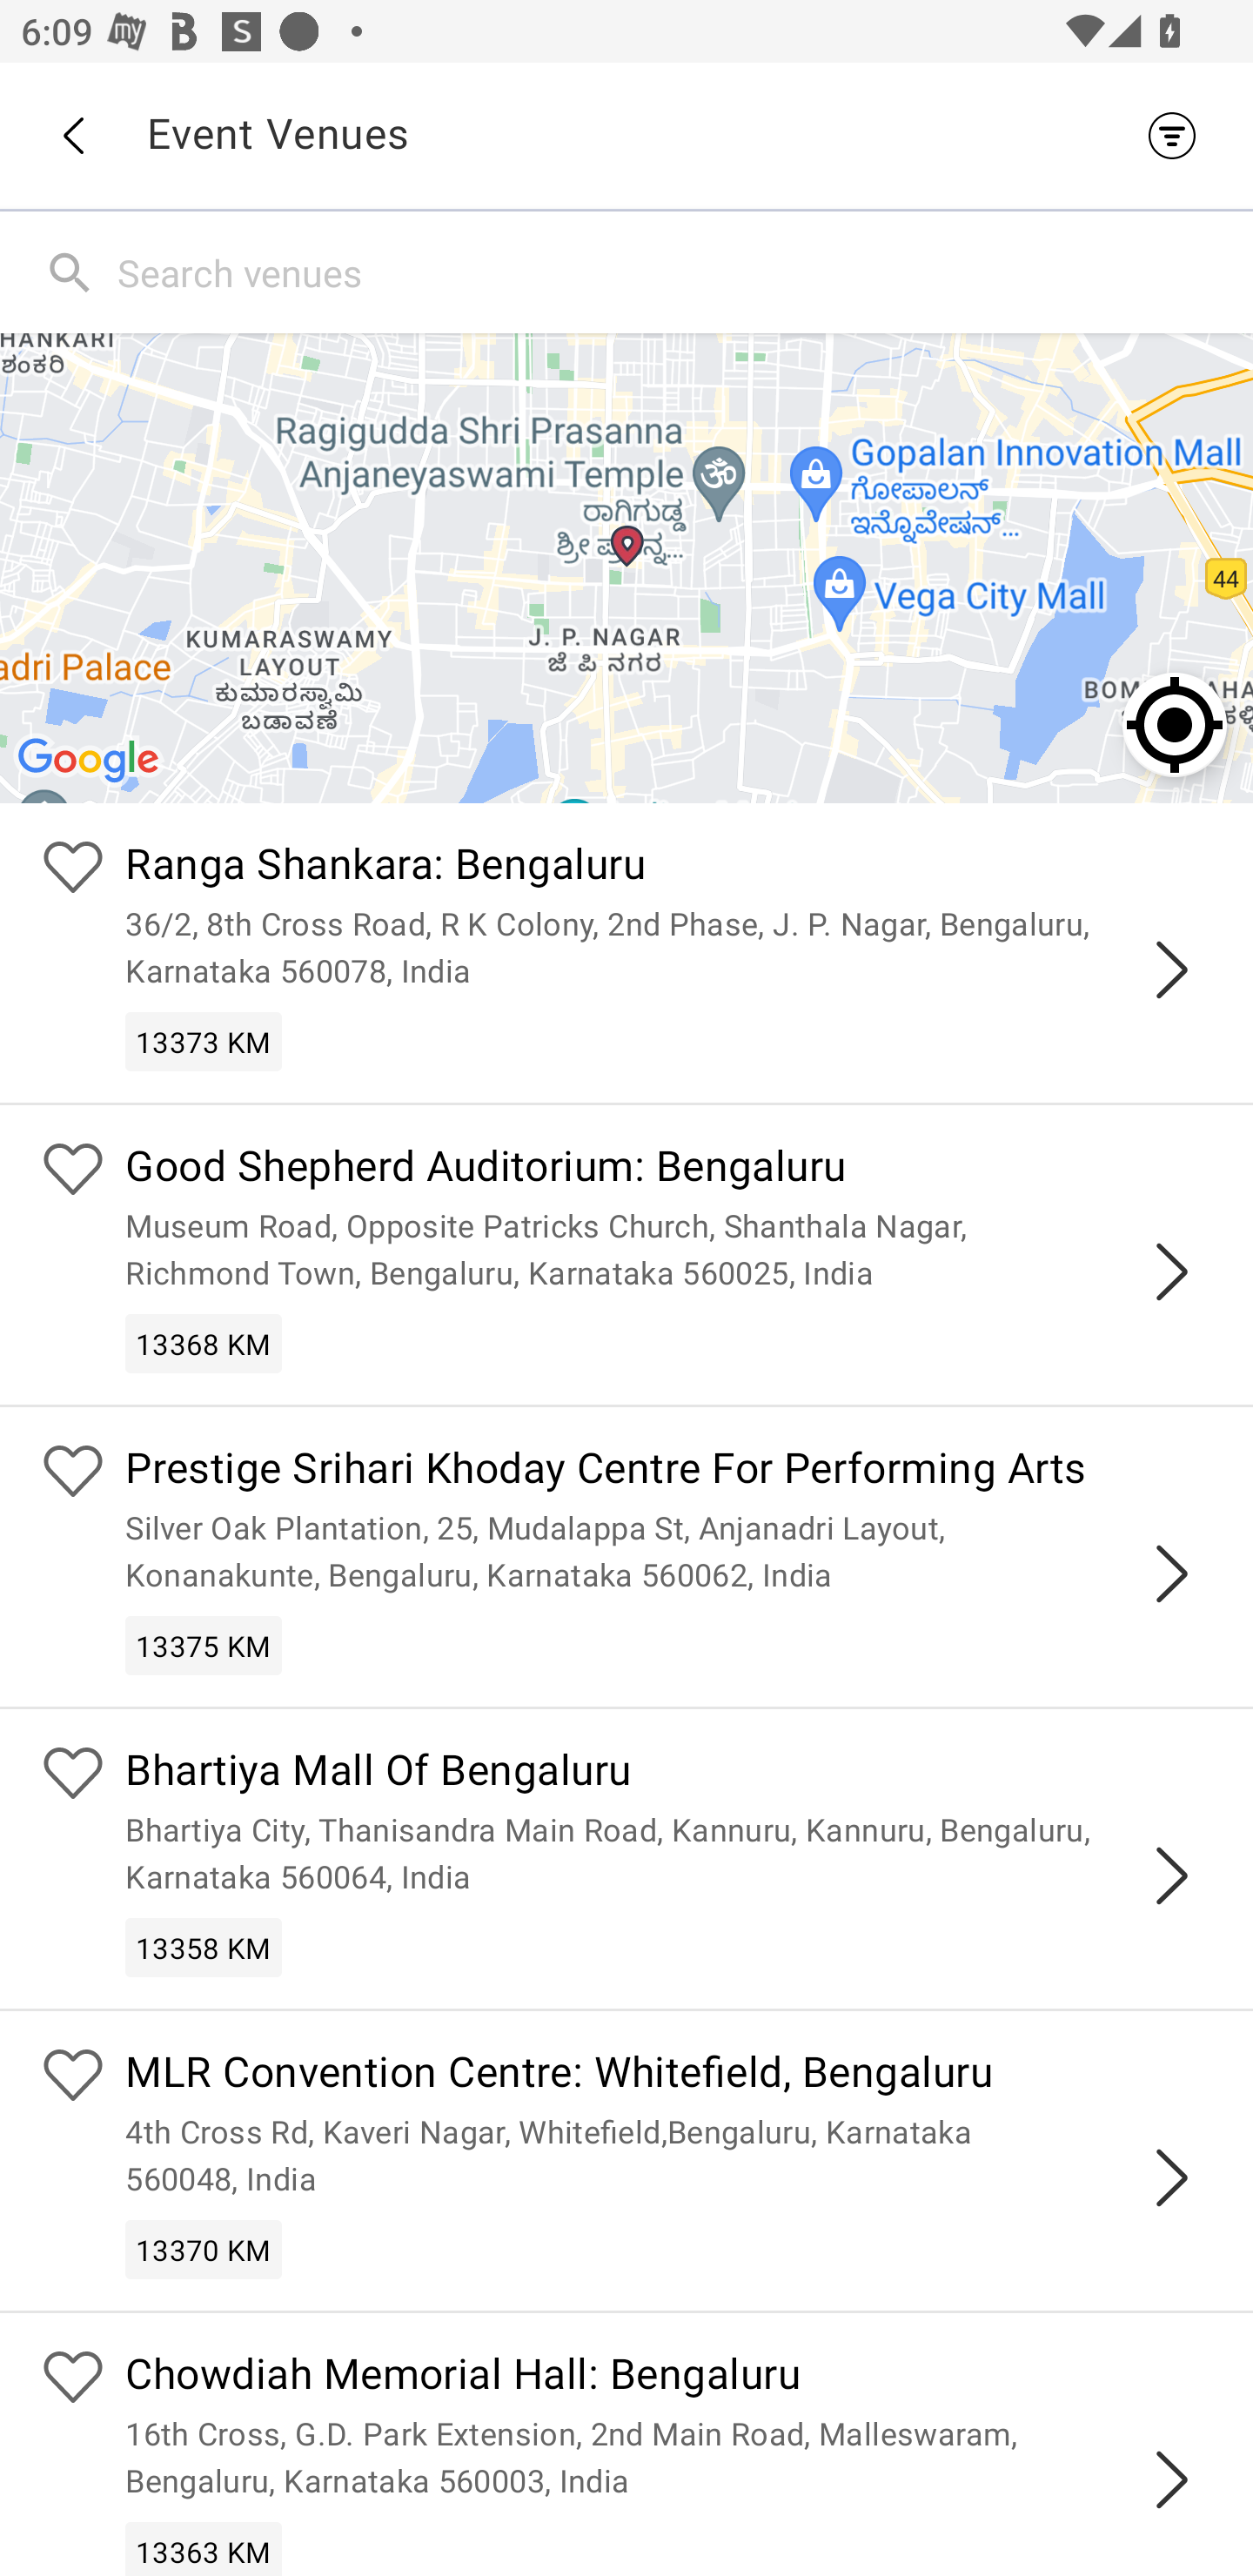  Describe the element at coordinates (204, 1042) in the screenshot. I see `13373 KM` at that location.